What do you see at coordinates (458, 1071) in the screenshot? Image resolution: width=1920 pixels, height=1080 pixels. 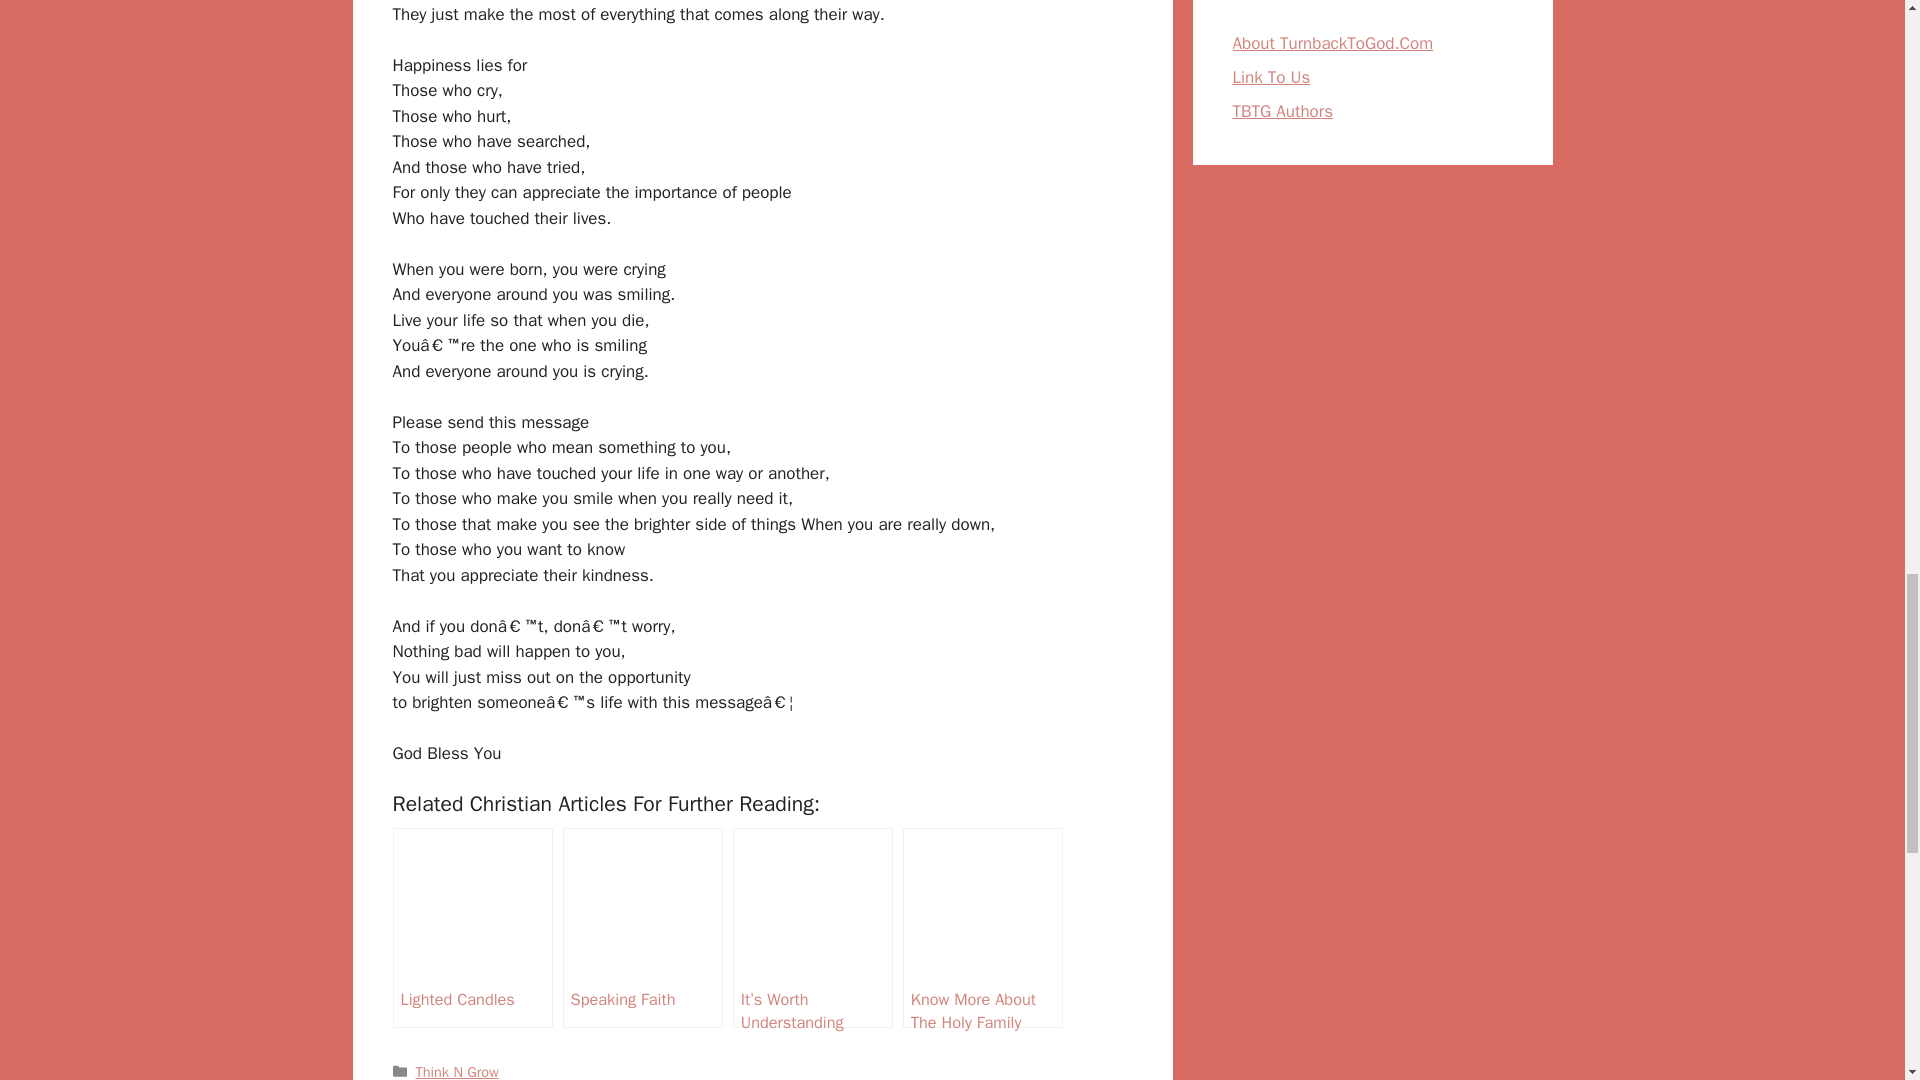 I see `Think N Grow` at bounding box center [458, 1071].